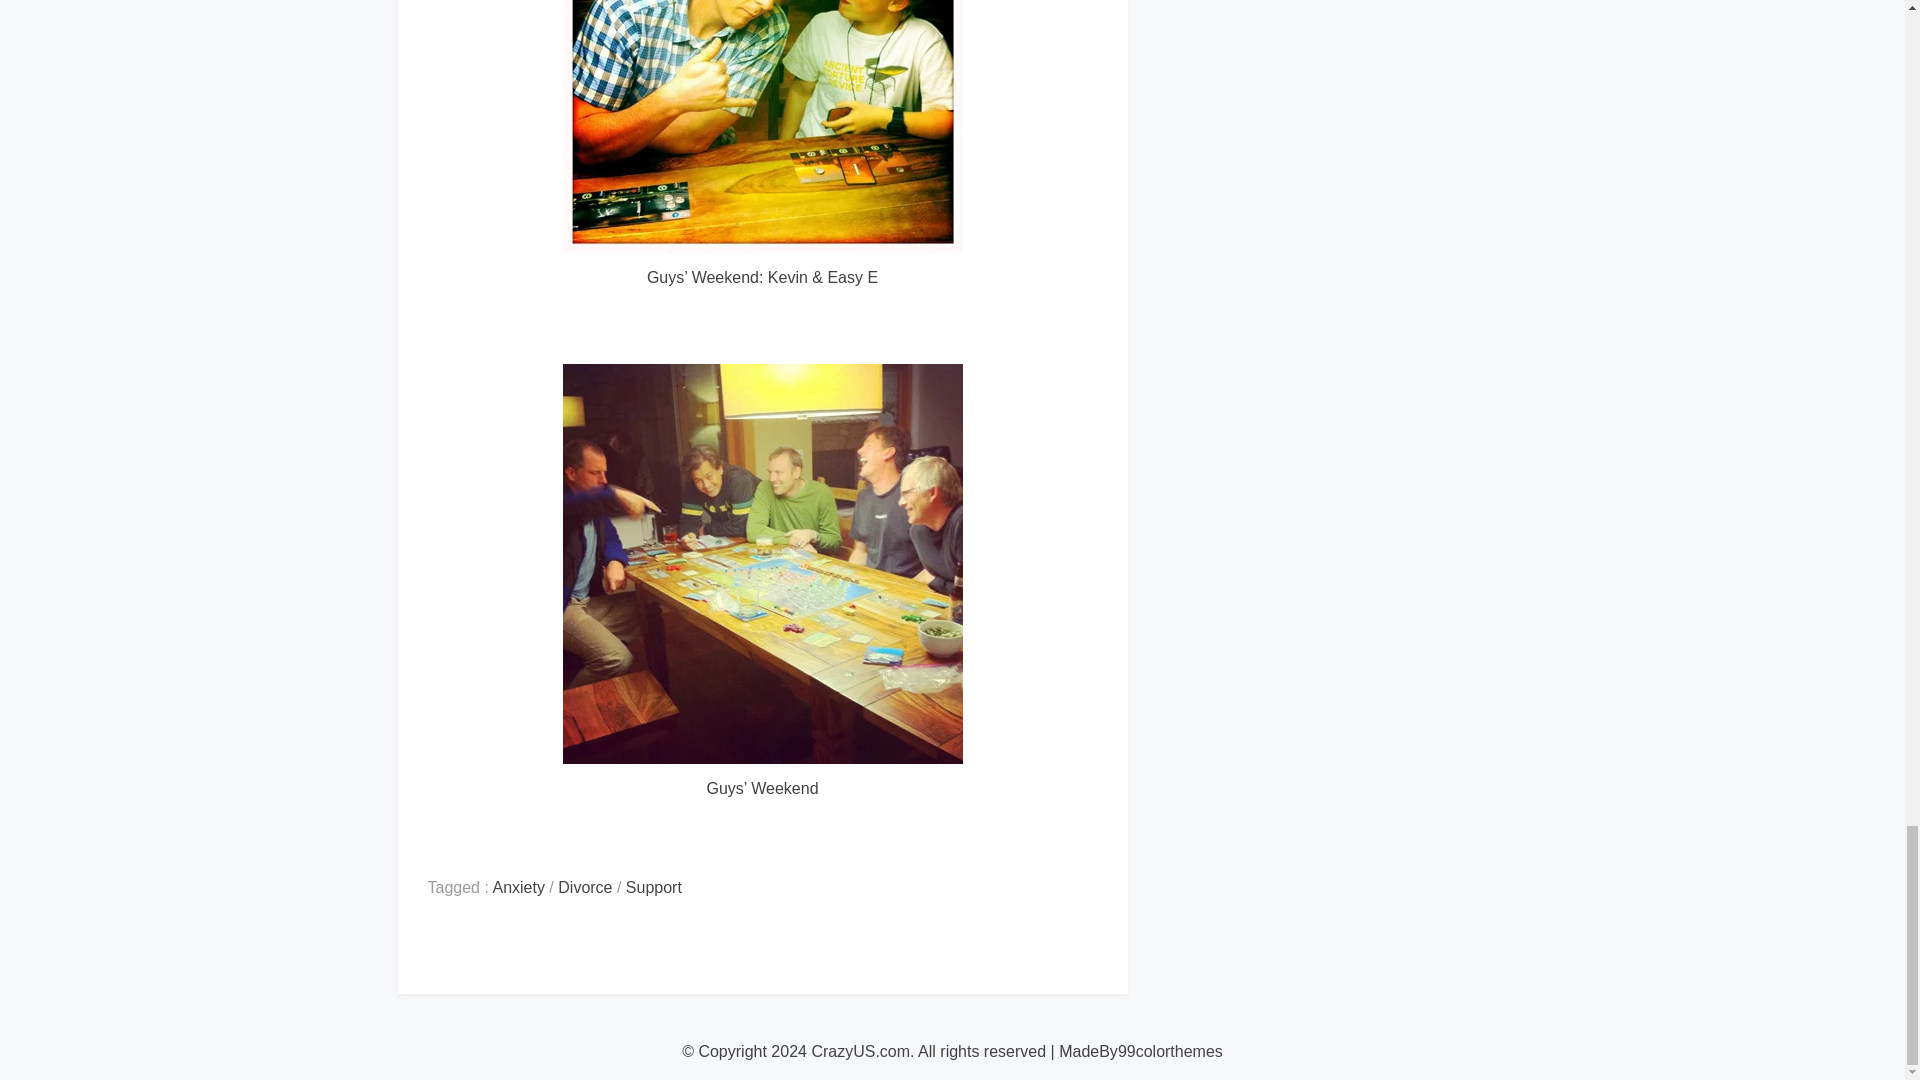 The image size is (1920, 1080). What do you see at coordinates (517, 888) in the screenshot?
I see `Anxiety` at bounding box center [517, 888].